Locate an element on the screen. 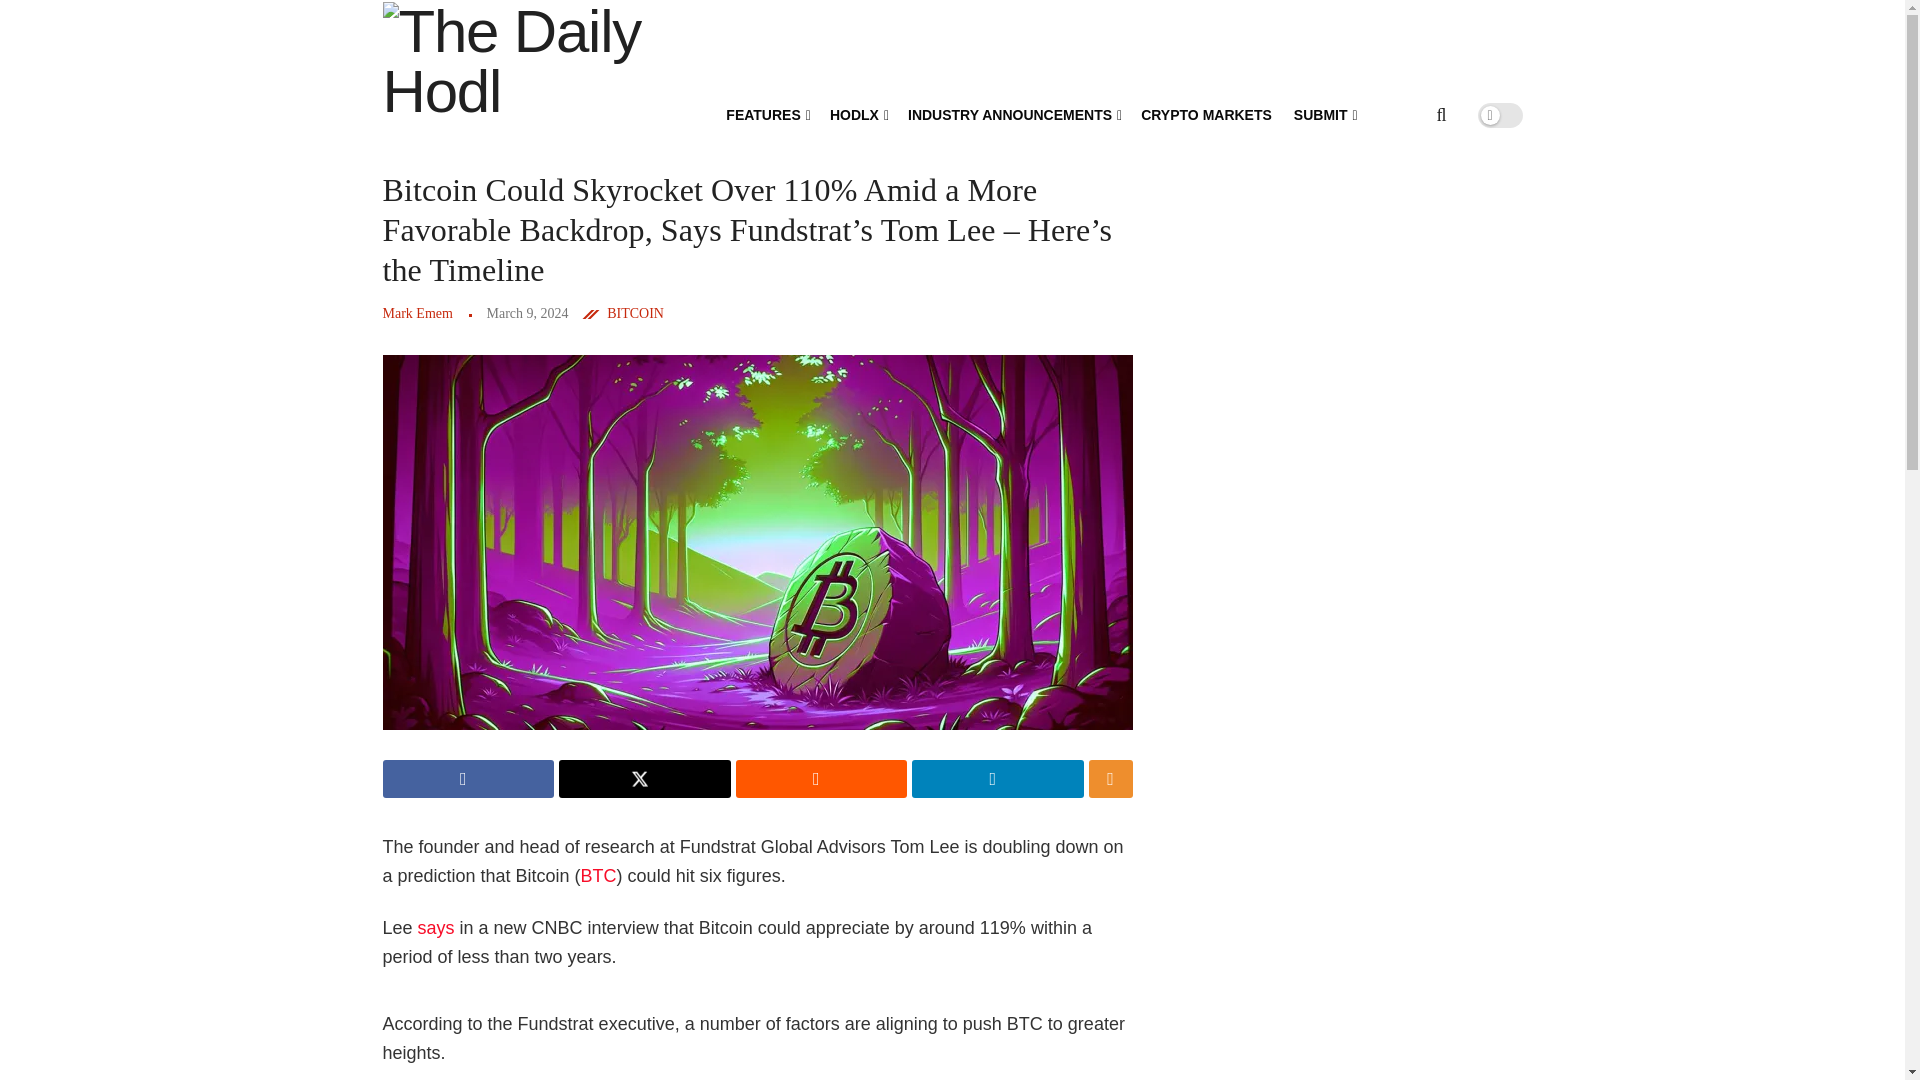 Image resolution: width=1920 pixels, height=1080 pixels. HODLX is located at coordinates (857, 114).